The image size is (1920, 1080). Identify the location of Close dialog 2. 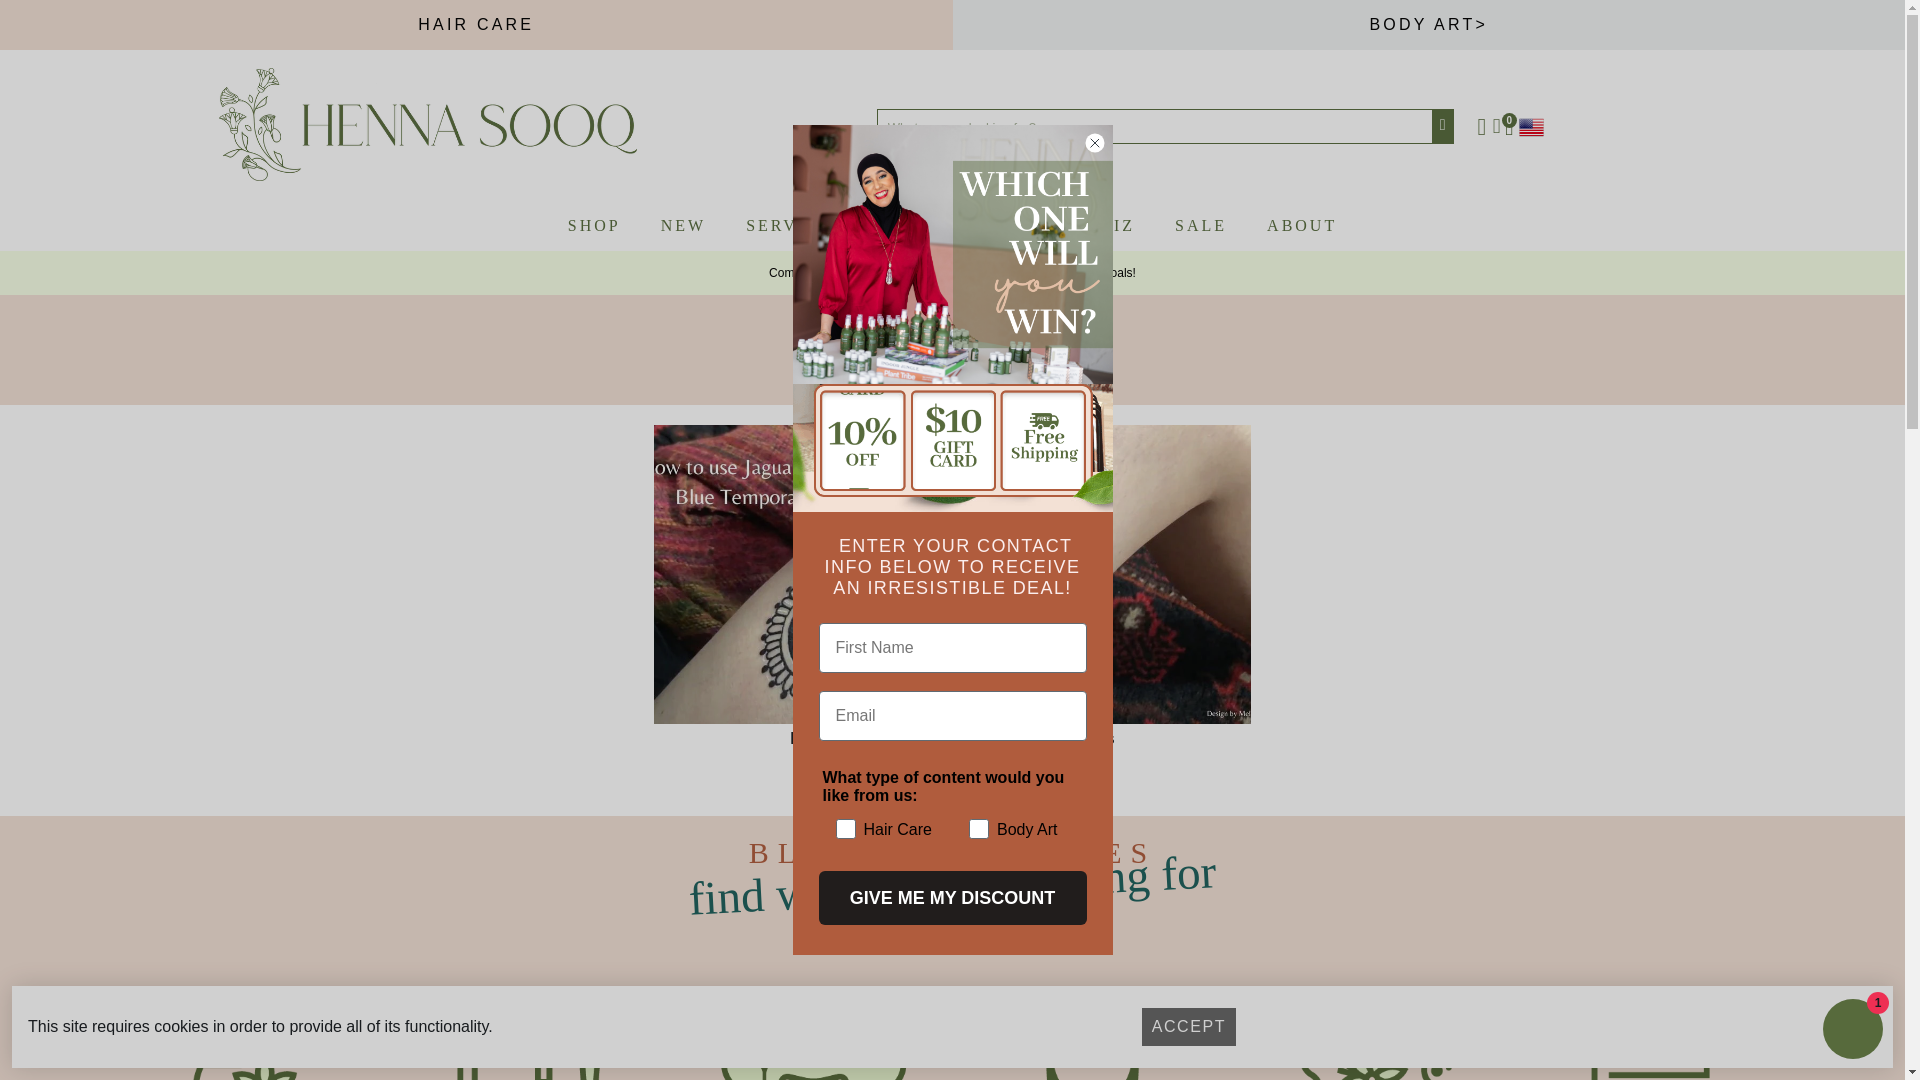
(1094, 142).